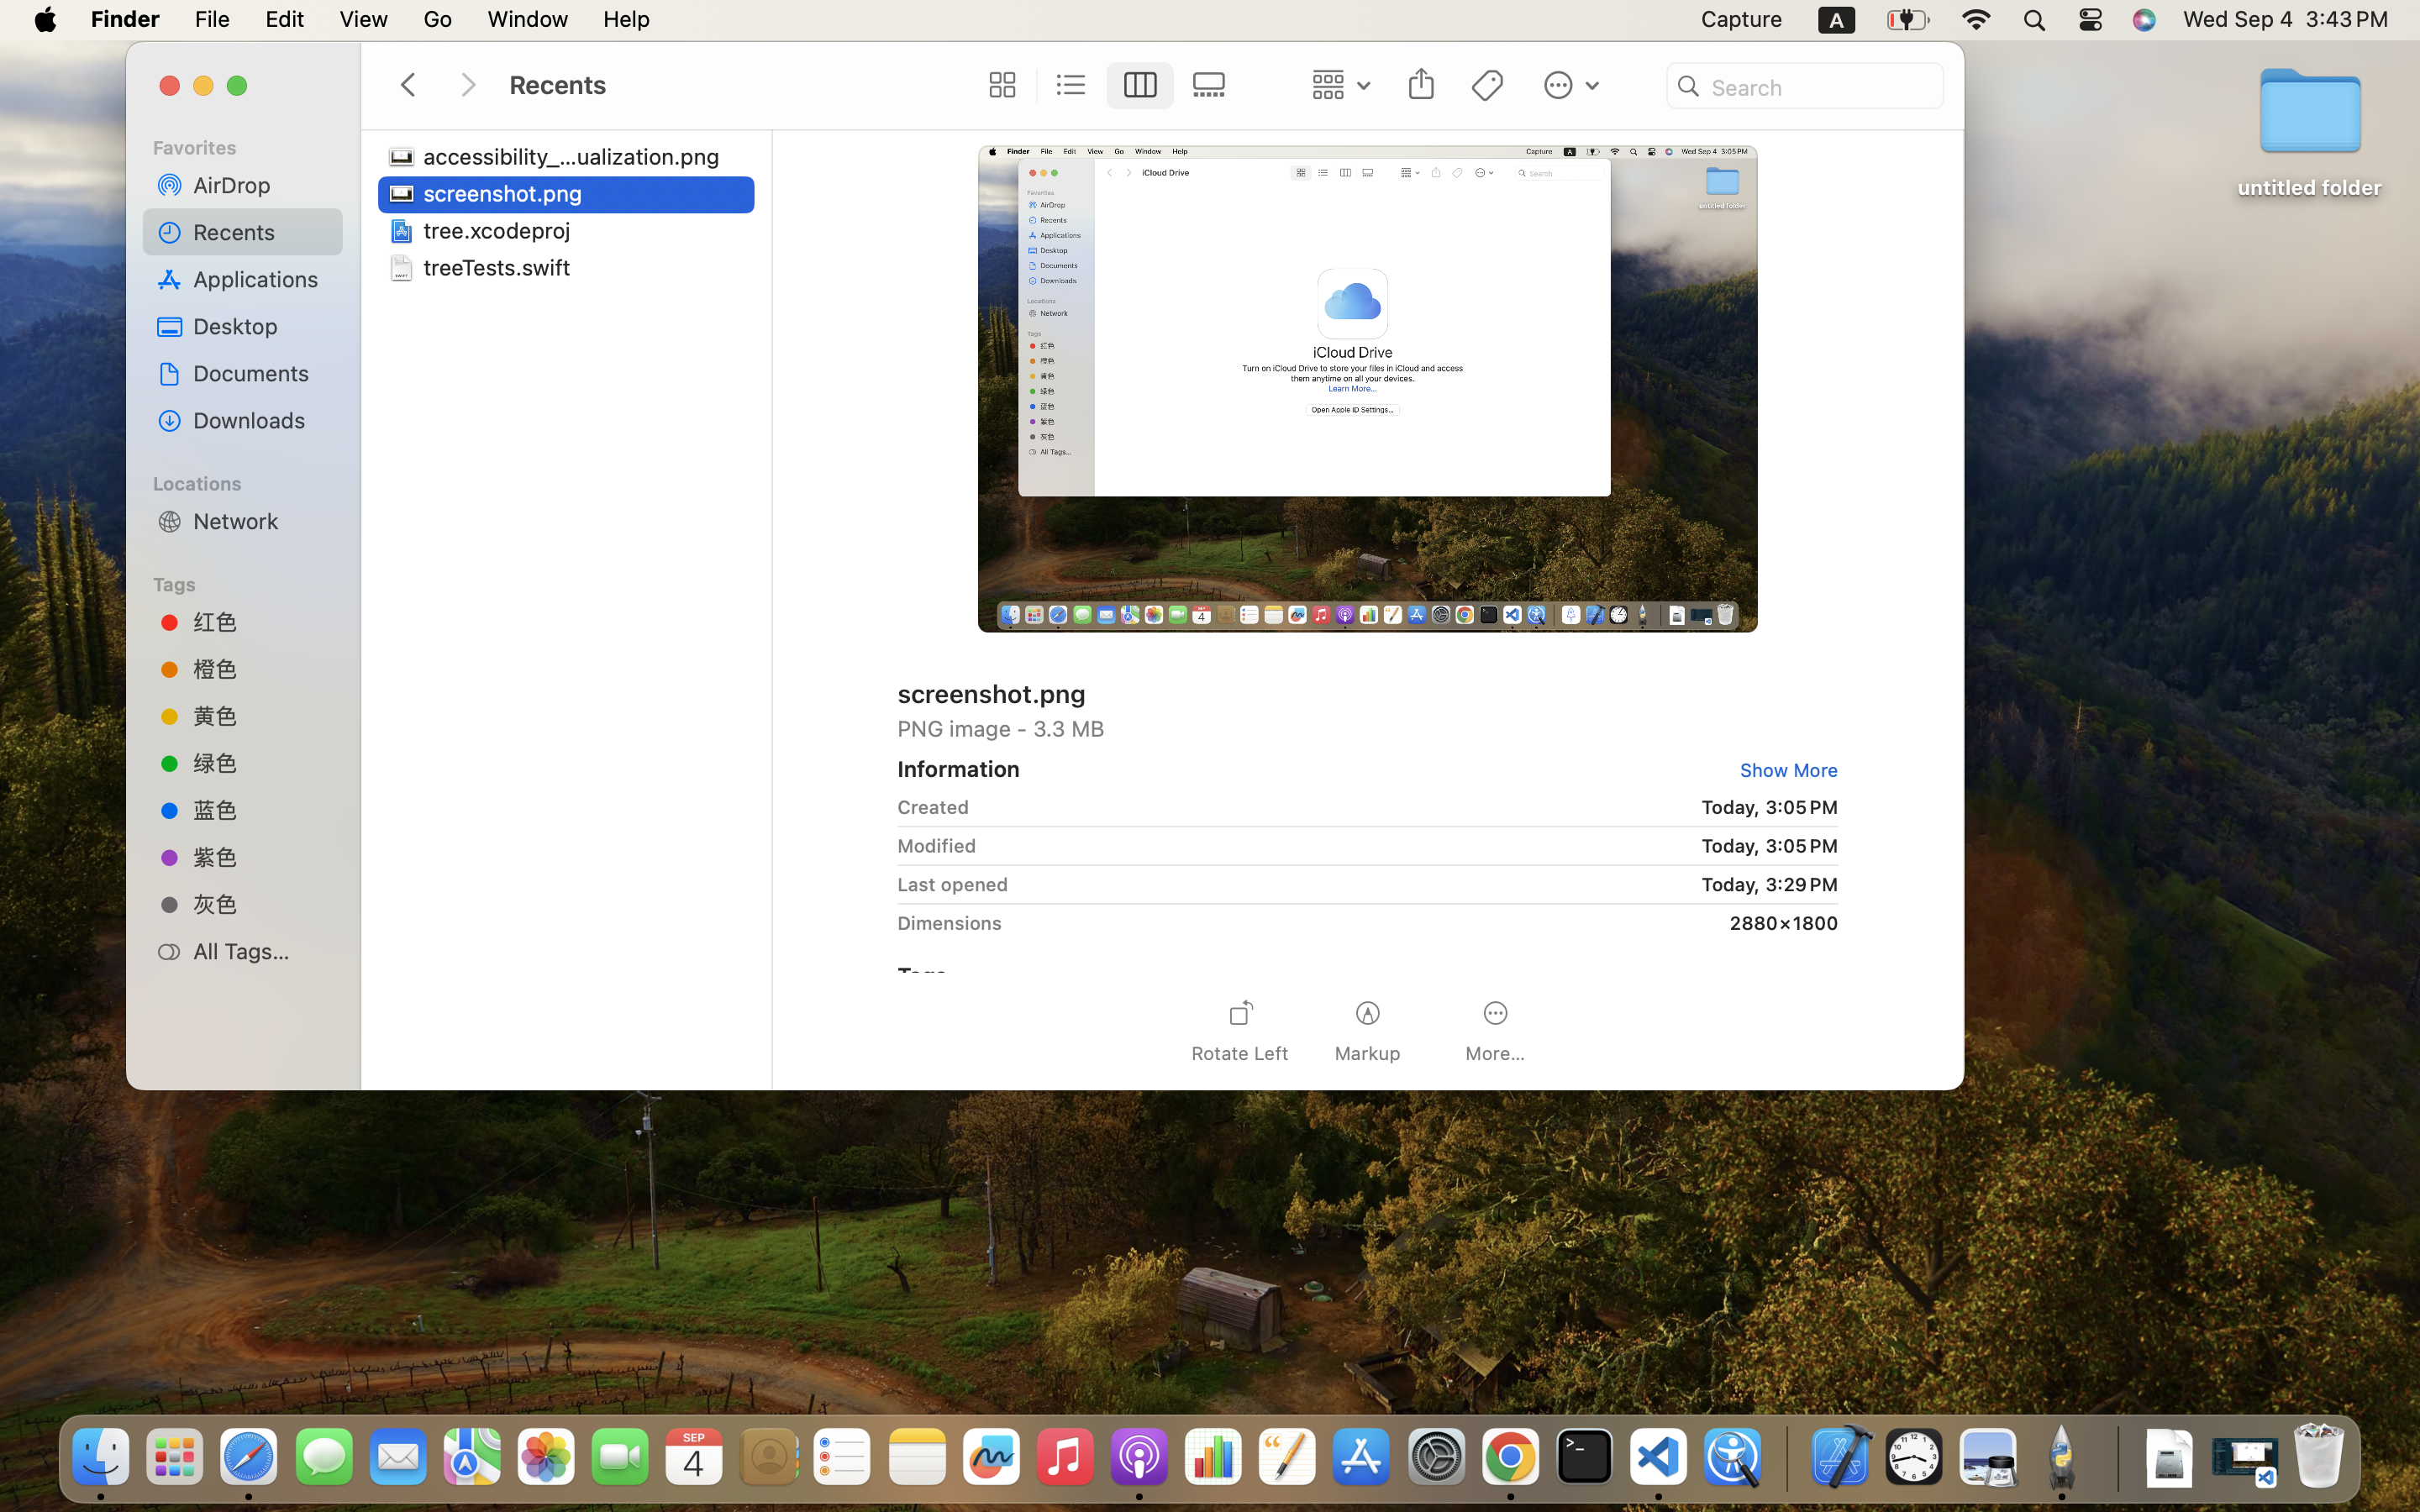 This screenshot has height=1512, width=2420. Describe the element at coordinates (253, 582) in the screenshot. I see `Tags` at that location.